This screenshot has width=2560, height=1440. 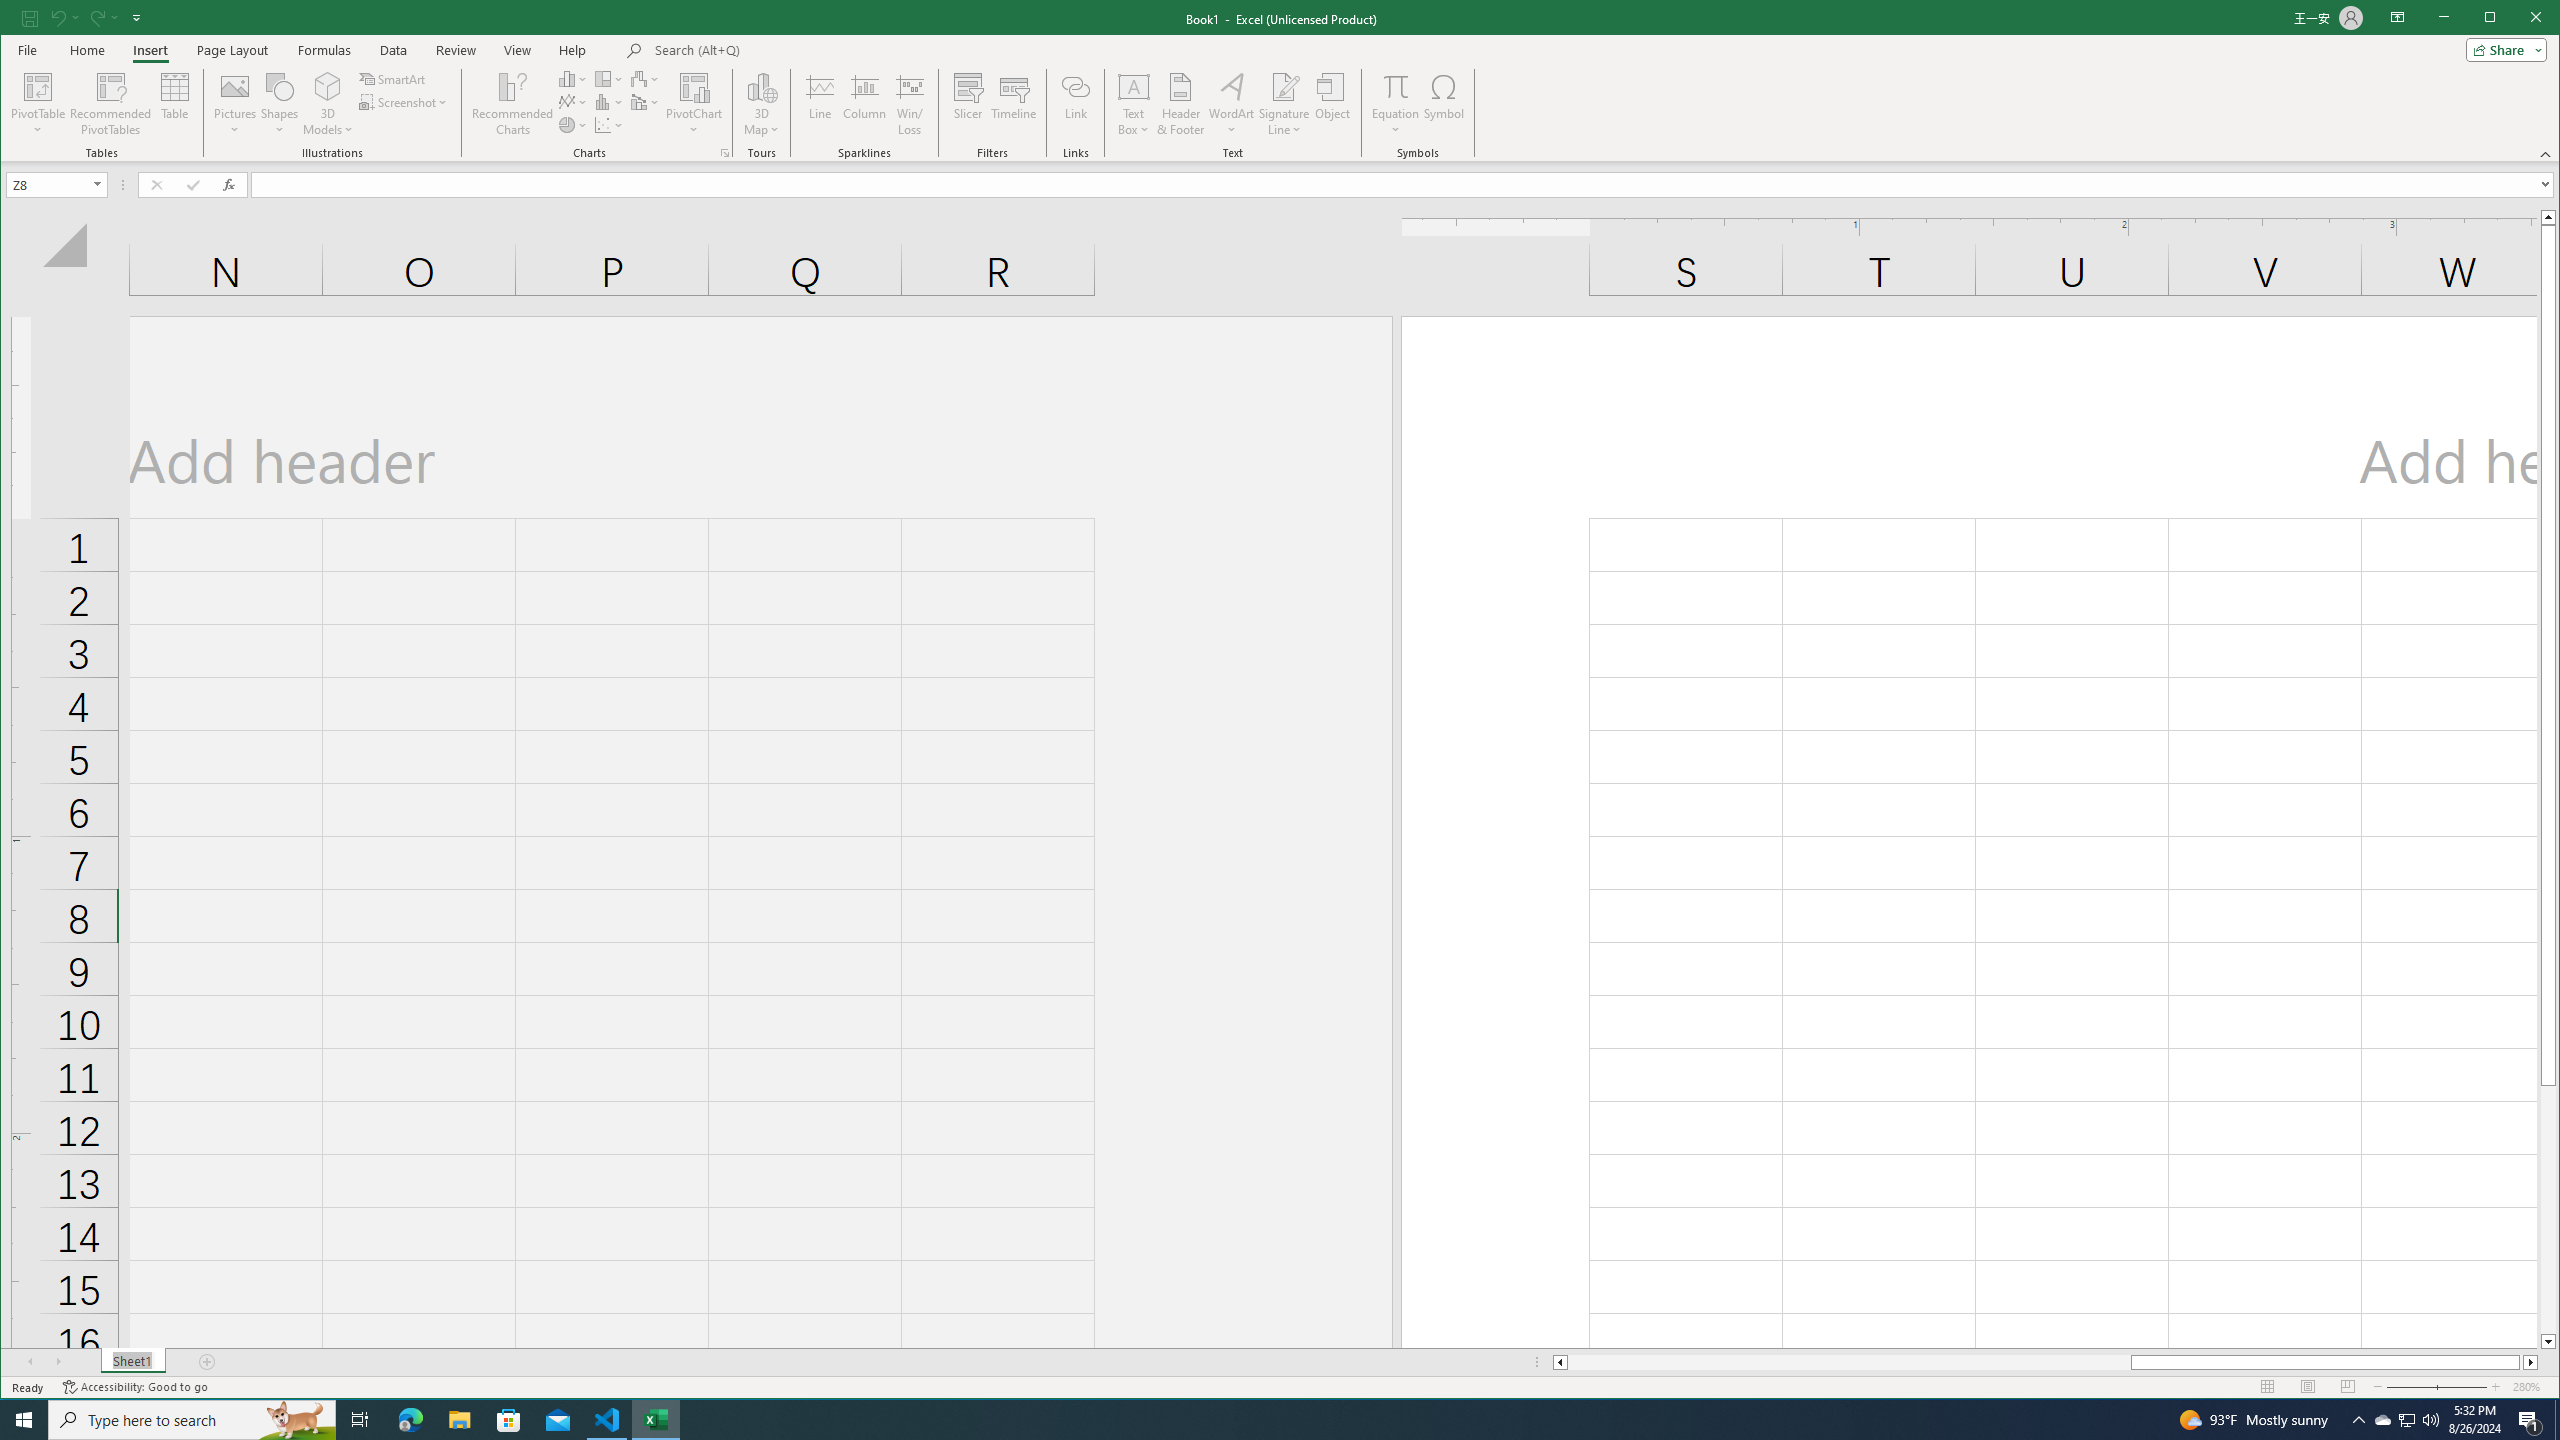 I want to click on PivotTable, so click(x=1394, y=104).